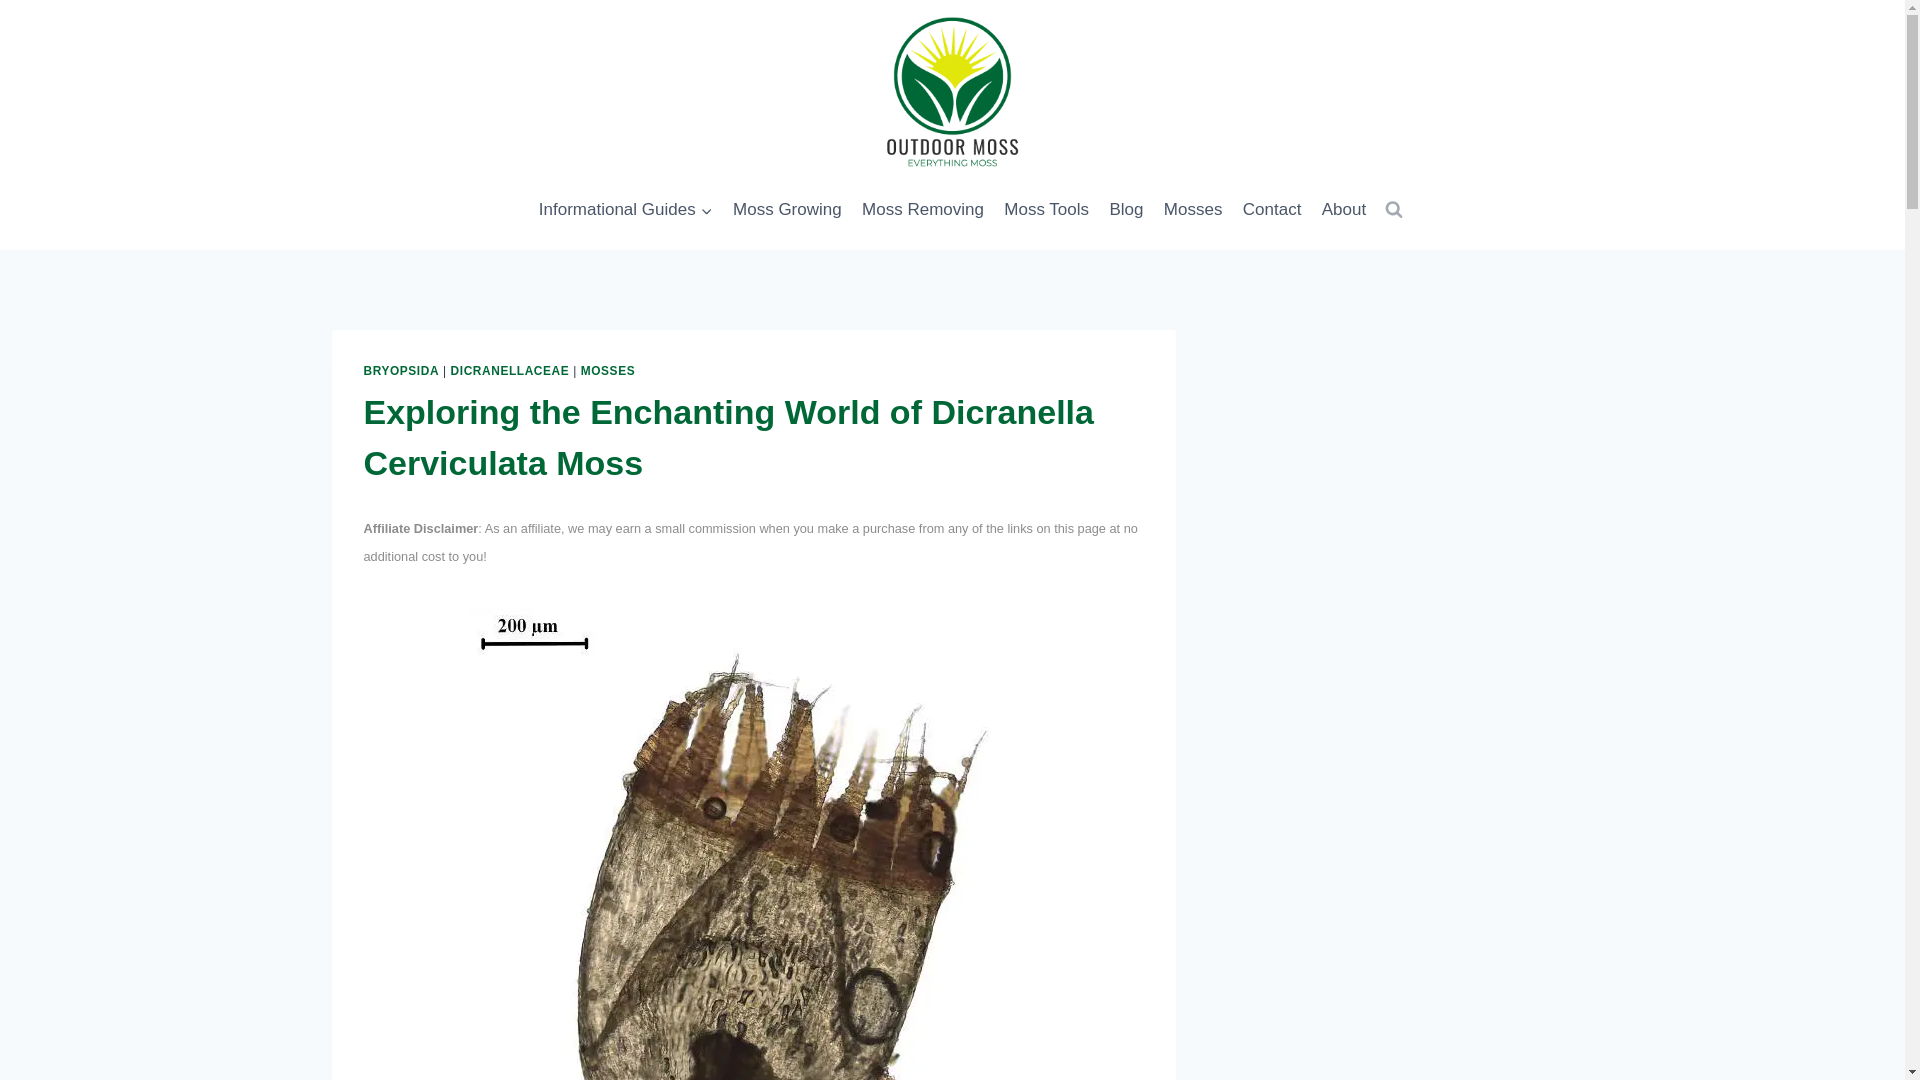 The height and width of the screenshot is (1080, 1920). I want to click on MOSSES, so click(608, 370).